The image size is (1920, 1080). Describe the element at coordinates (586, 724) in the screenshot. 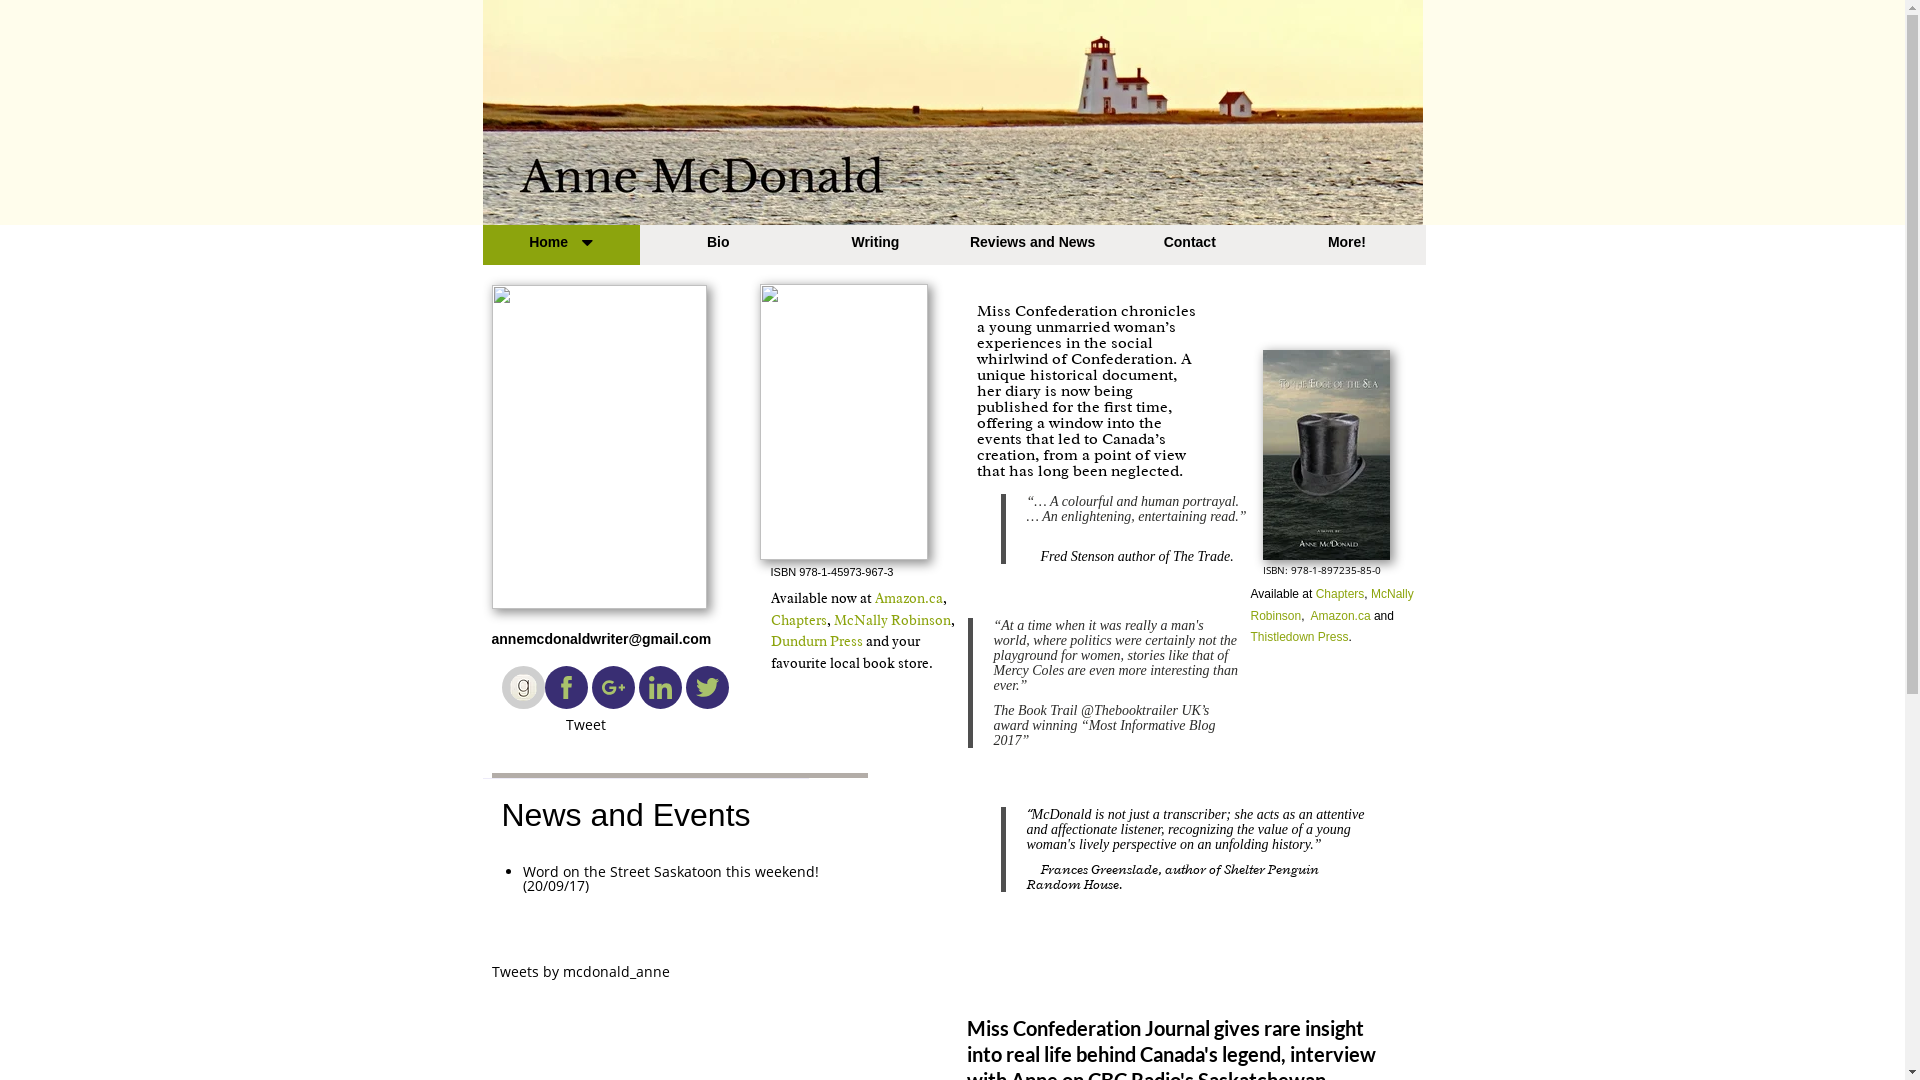

I see `Tweet` at that location.